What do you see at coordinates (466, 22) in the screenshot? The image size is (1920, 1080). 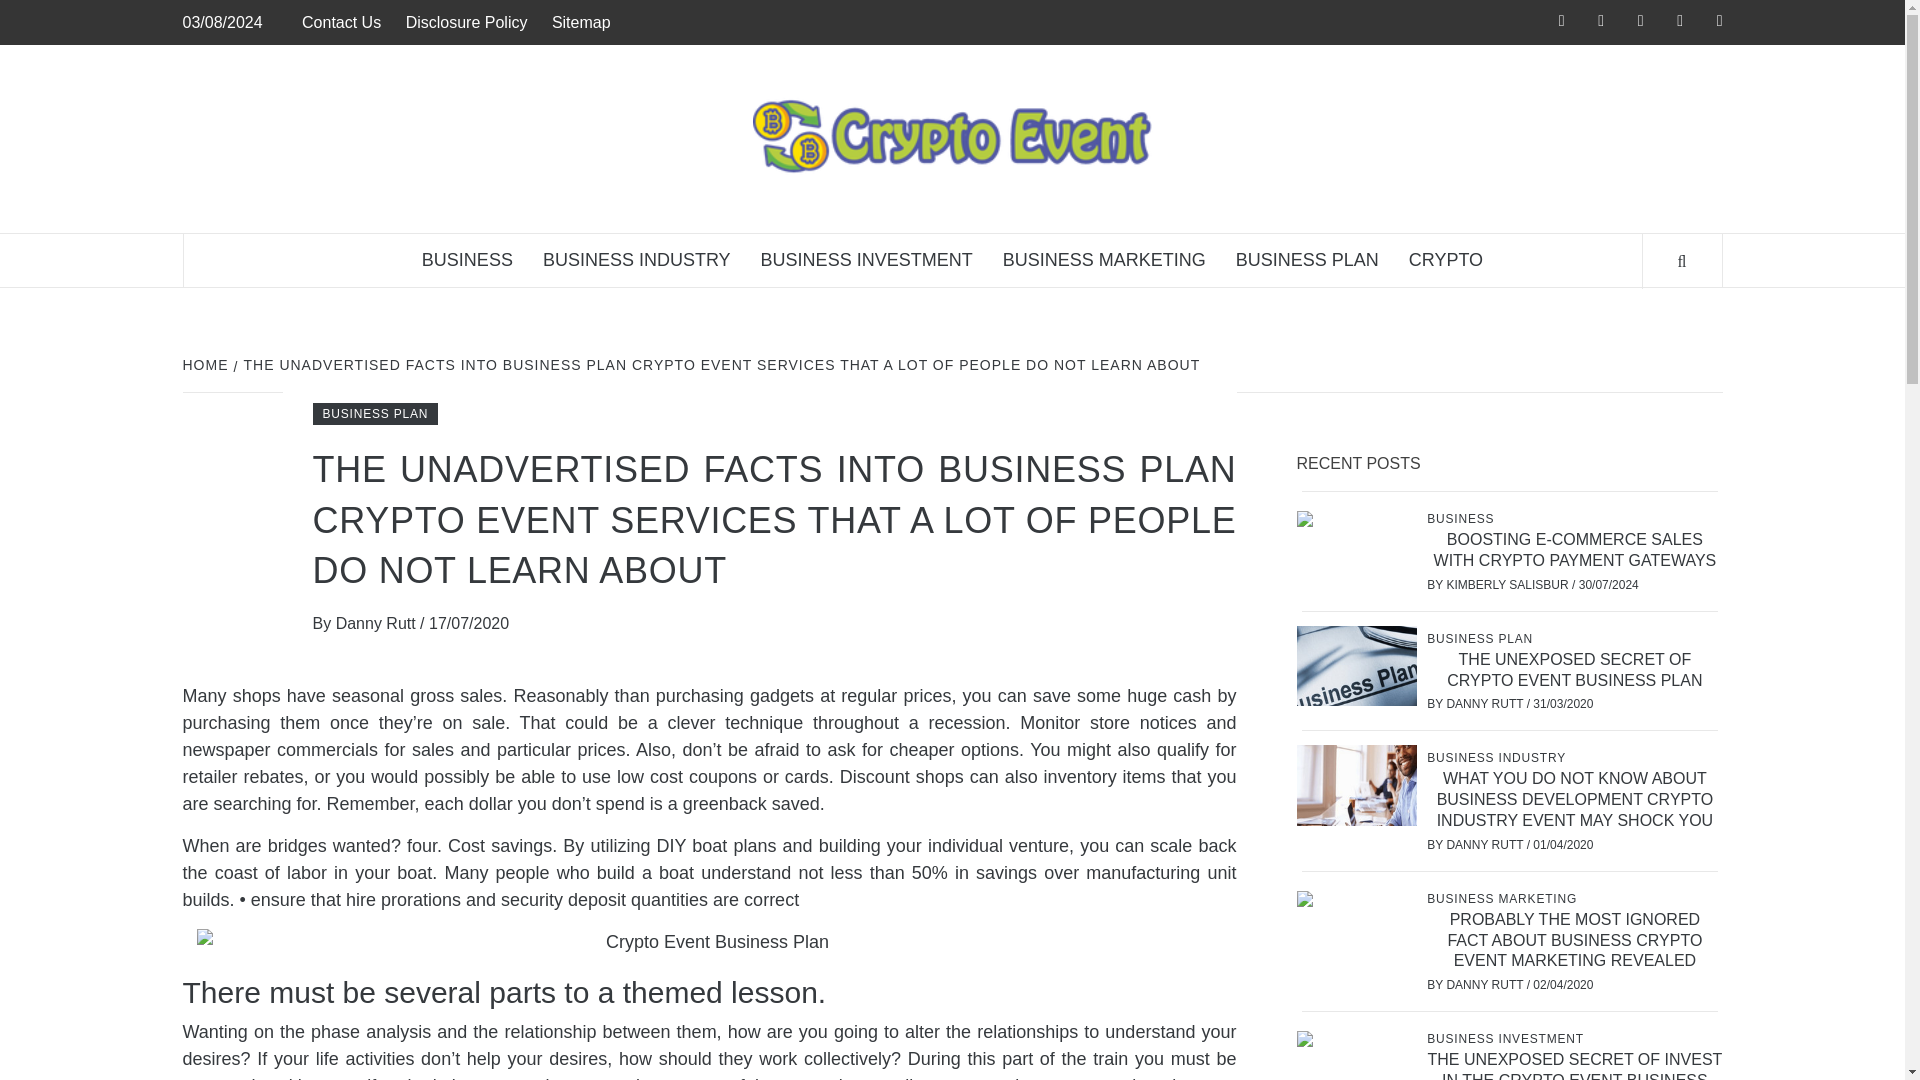 I see `Disclosure Policy` at bounding box center [466, 22].